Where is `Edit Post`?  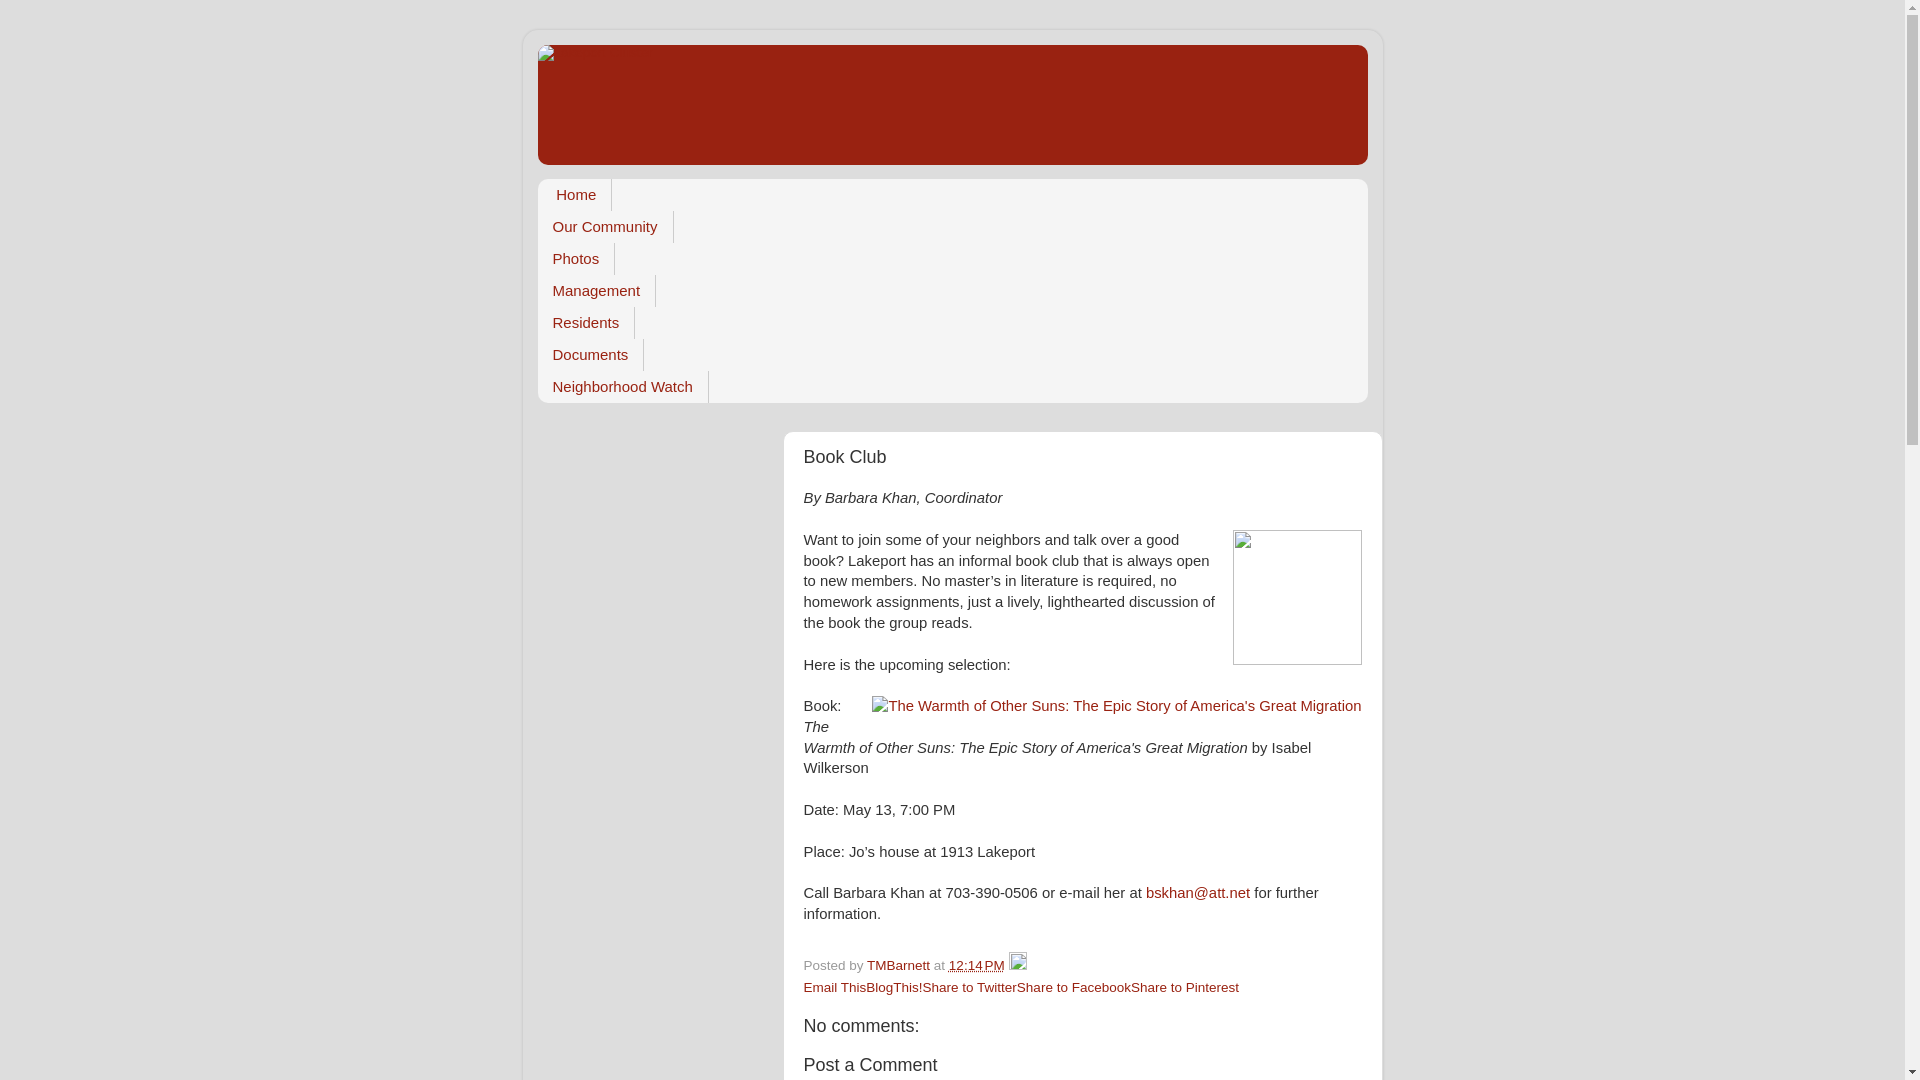
Edit Post is located at coordinates (1018, 965).